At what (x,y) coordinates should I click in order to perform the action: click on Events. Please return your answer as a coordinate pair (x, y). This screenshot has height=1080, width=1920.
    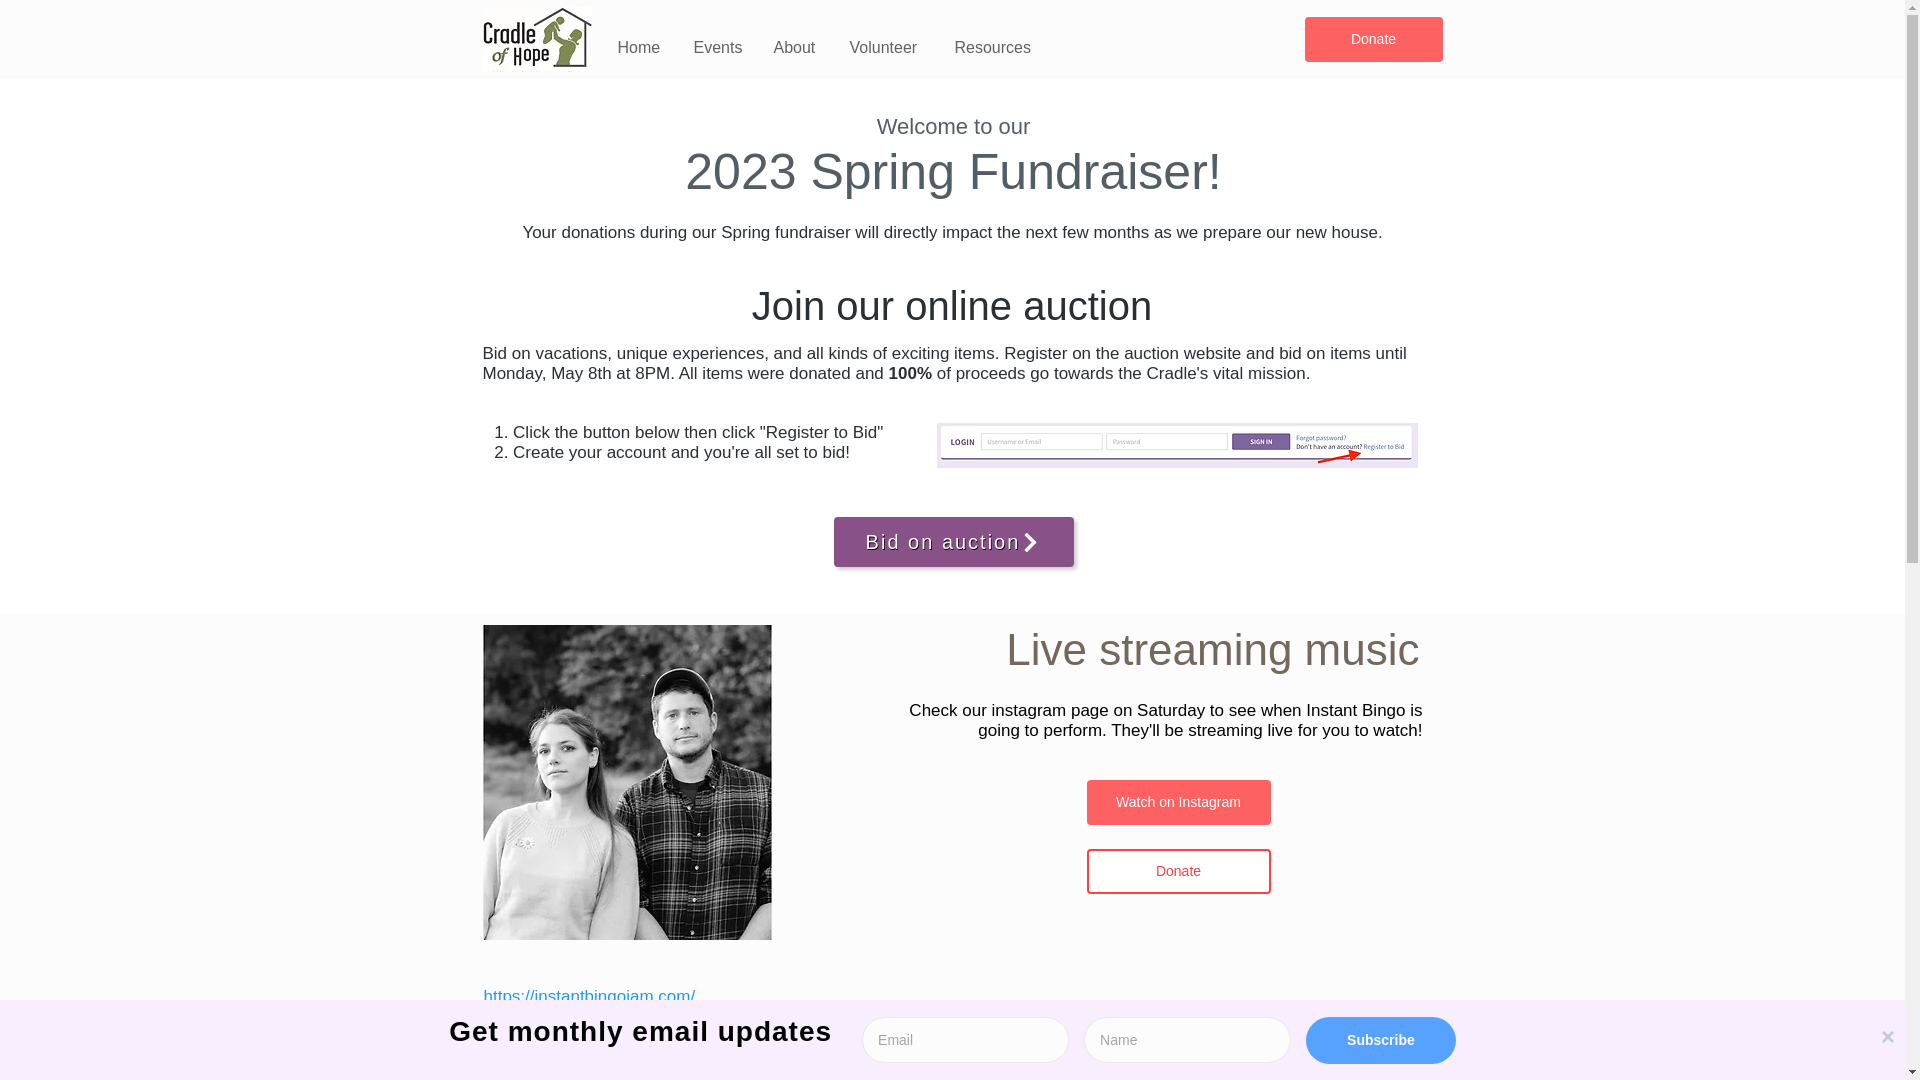
    Looking at the image, I should click on (718, 47).